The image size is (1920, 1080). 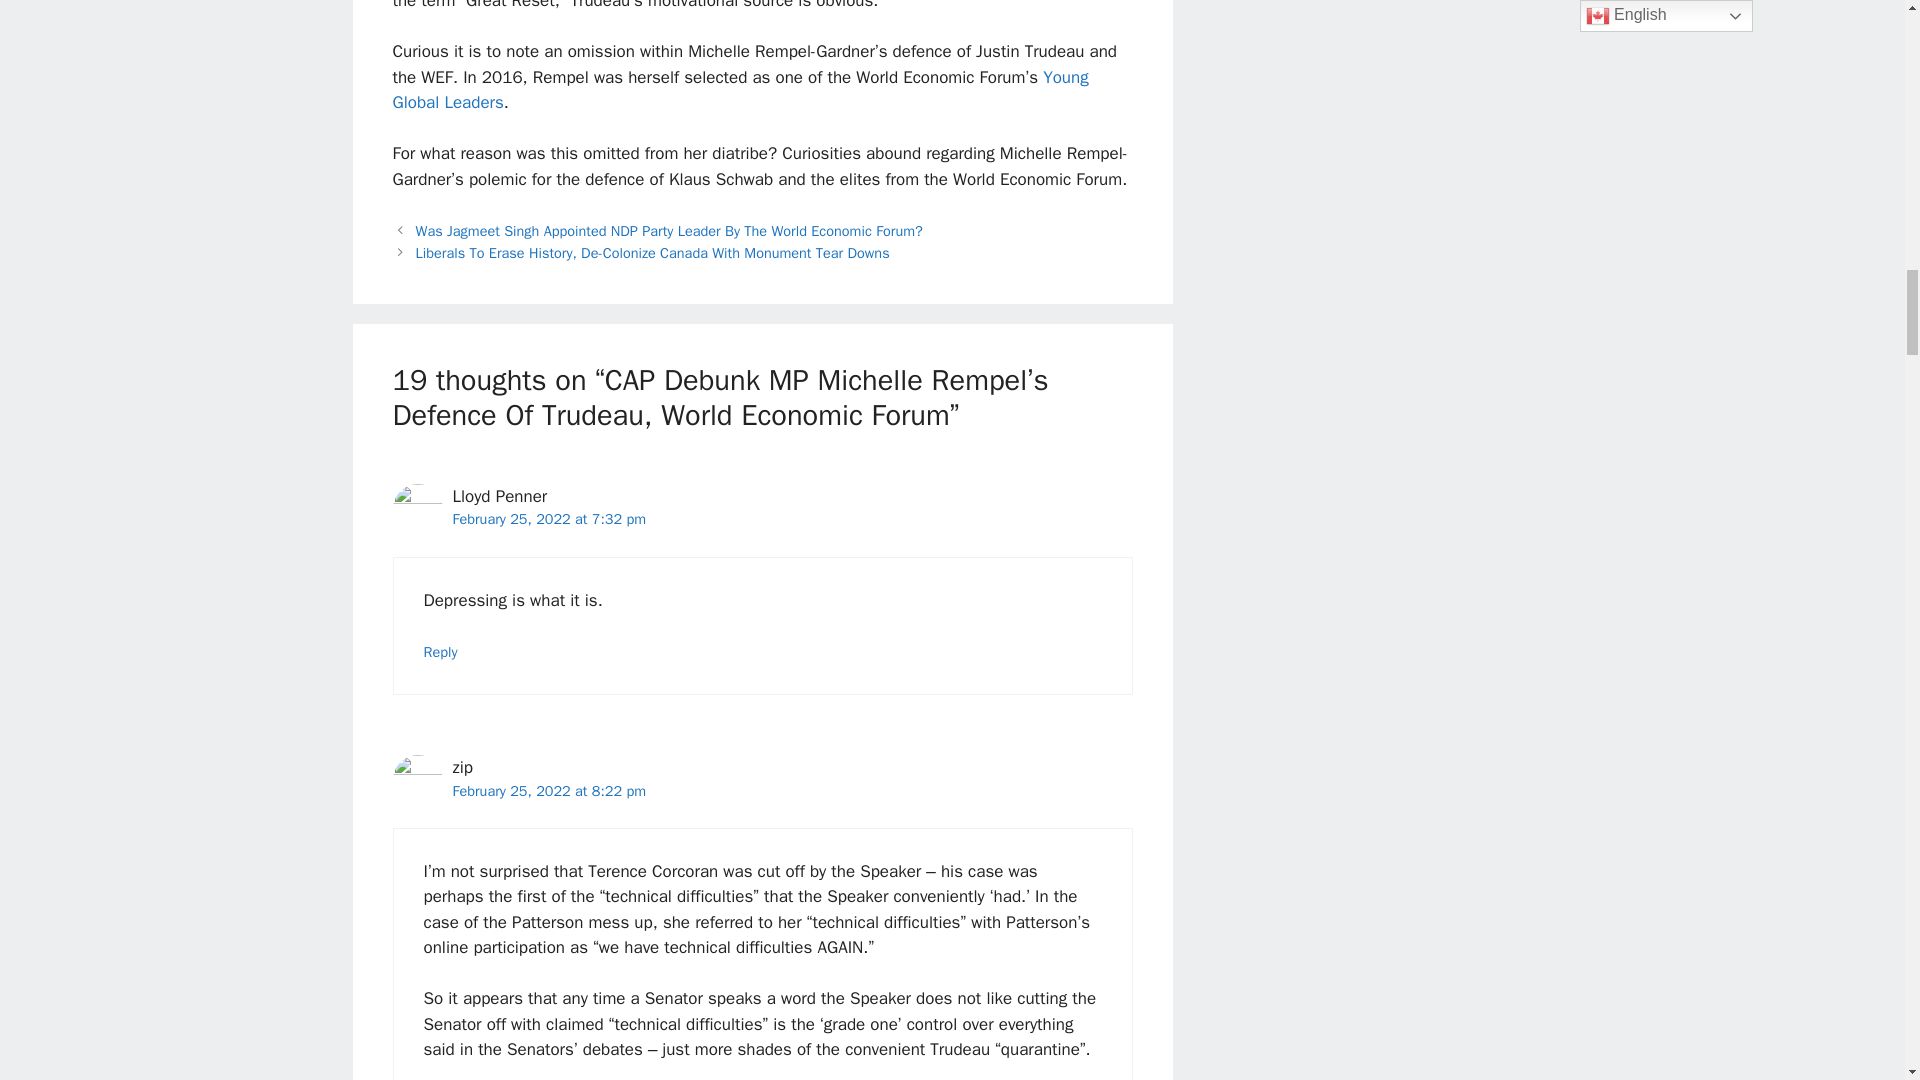 What do you see at coordinates (548, 790) in the screenshot?
I see `February 25, 2022 at 8:22 pm` at bounding box center [548, 790].